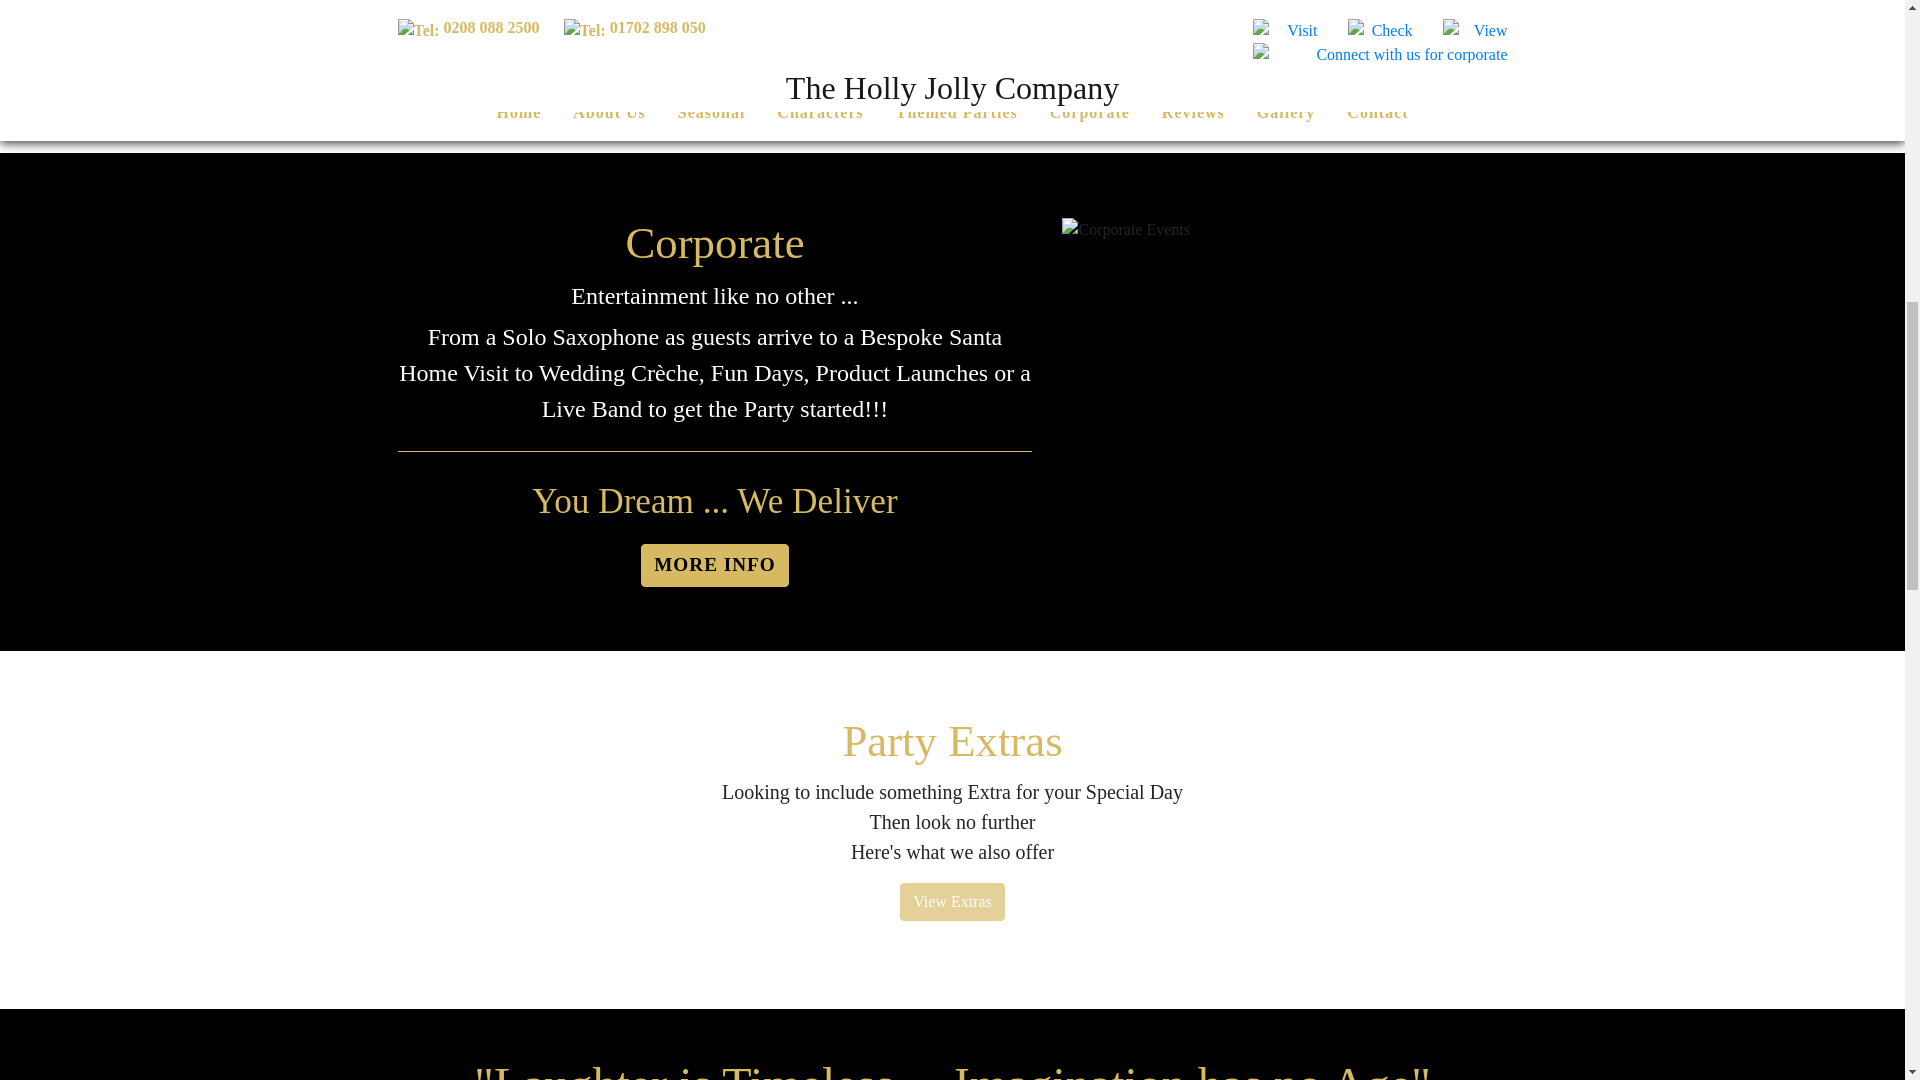  I want to click on MORE INFO, so click(478, 68).